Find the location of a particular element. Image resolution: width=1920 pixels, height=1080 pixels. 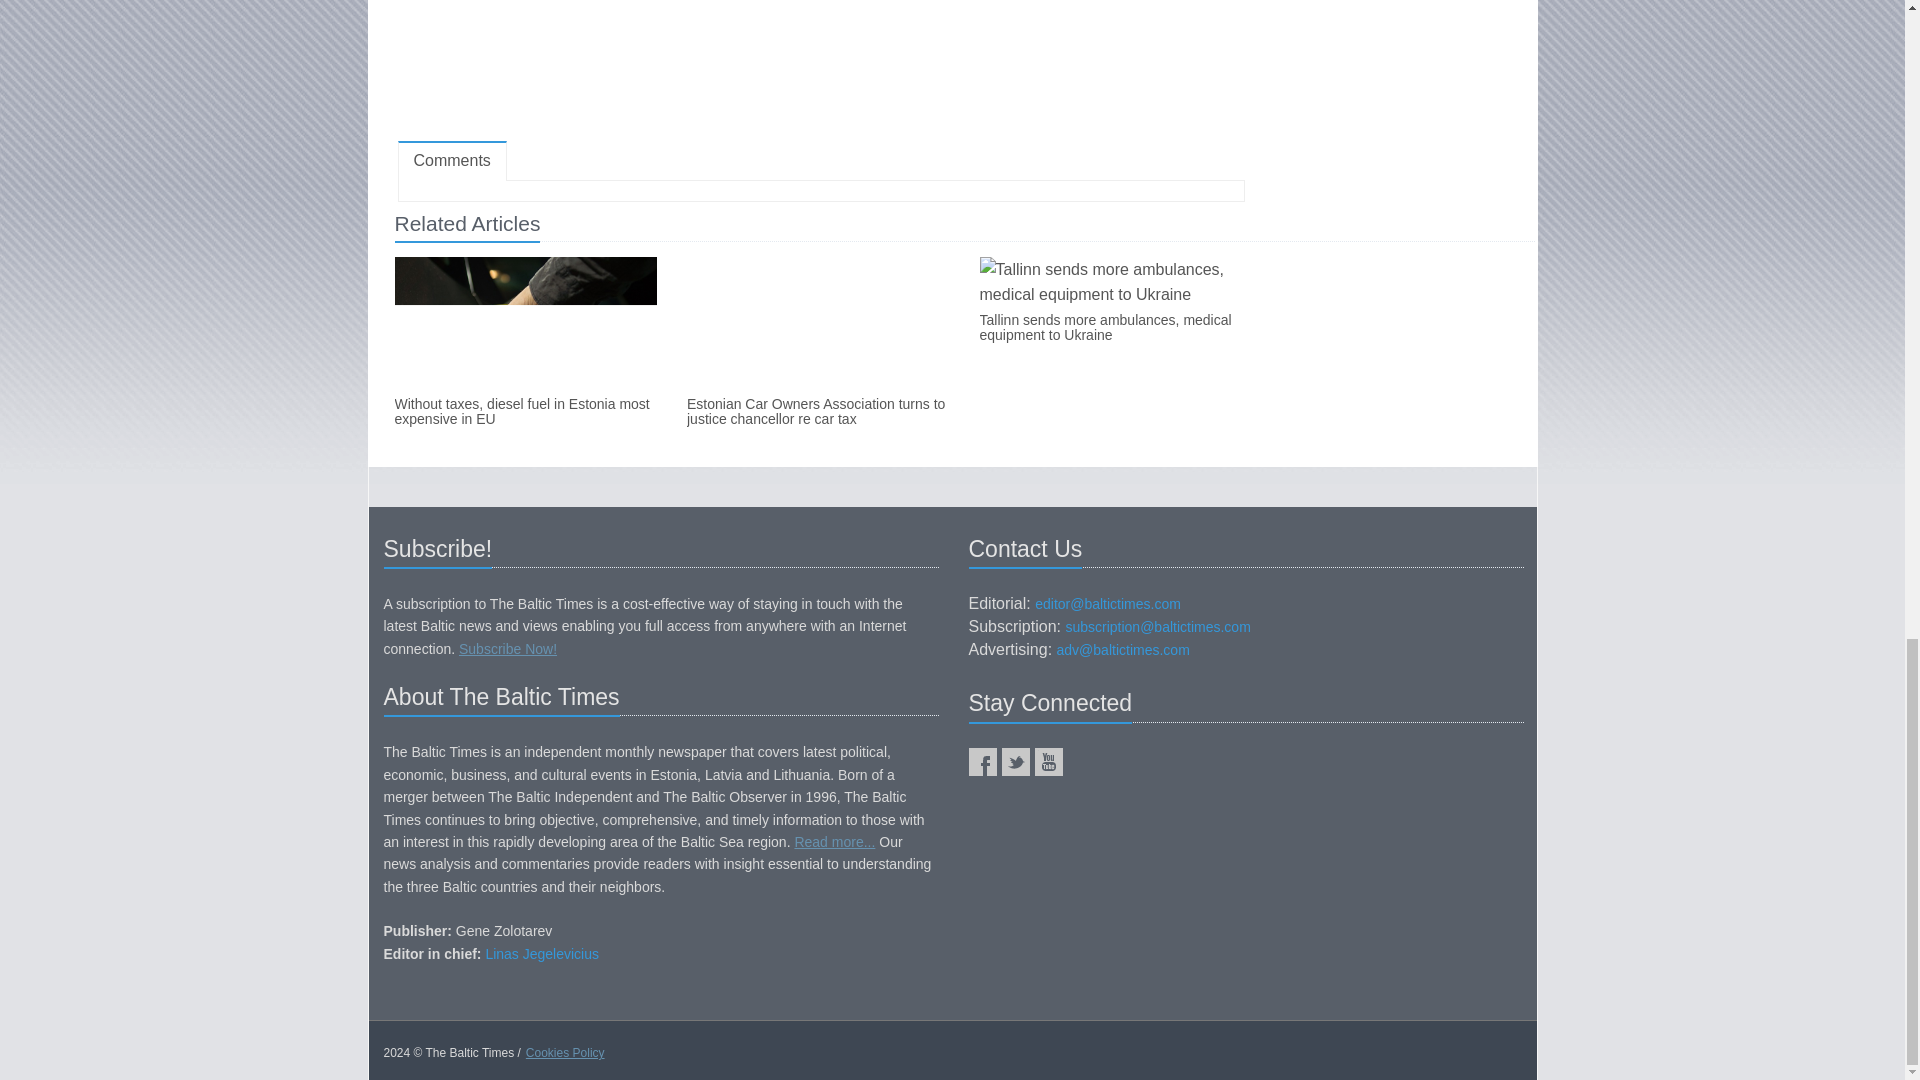

Without taxes, diesel fuel in Estonia most expensive in EU is located at coordinates (524, 412).